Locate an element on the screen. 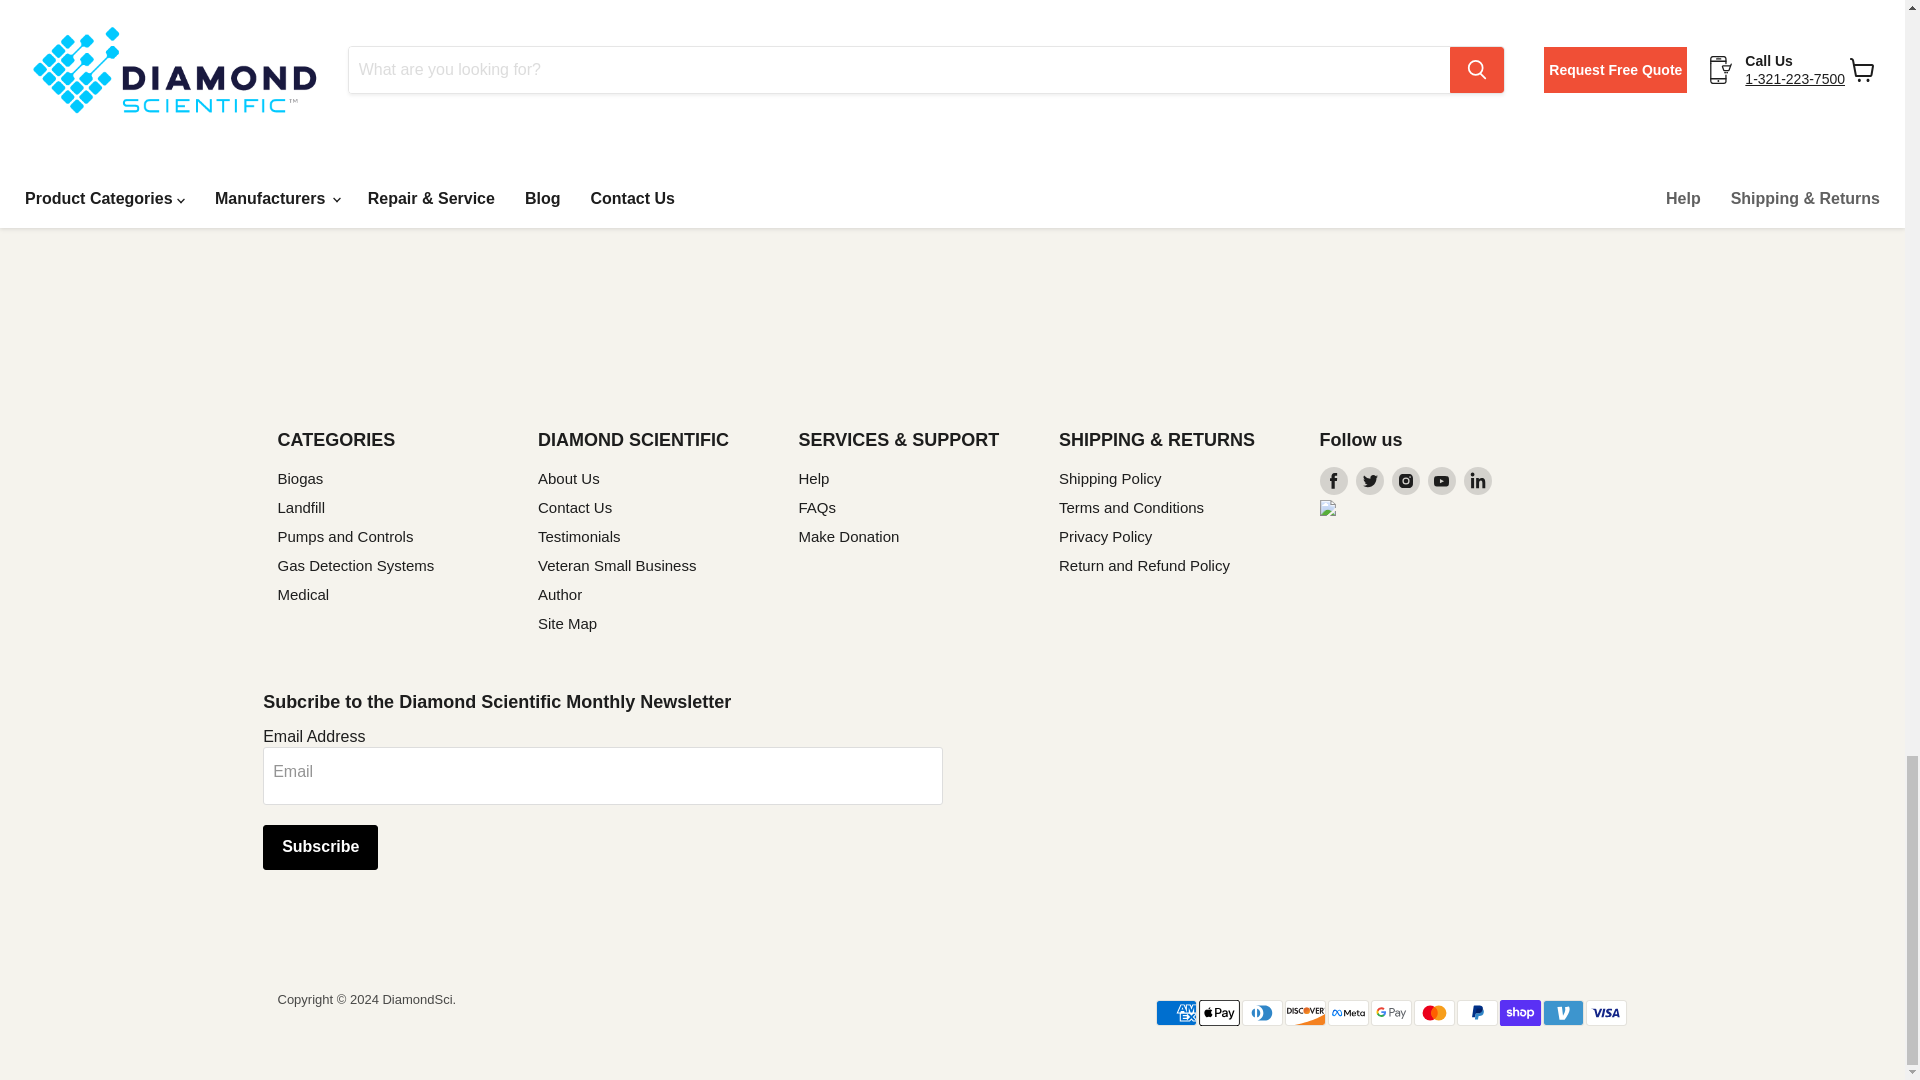 The image size is (1920, 1080). Apple Pay is located at coordinates (1219, 1013).